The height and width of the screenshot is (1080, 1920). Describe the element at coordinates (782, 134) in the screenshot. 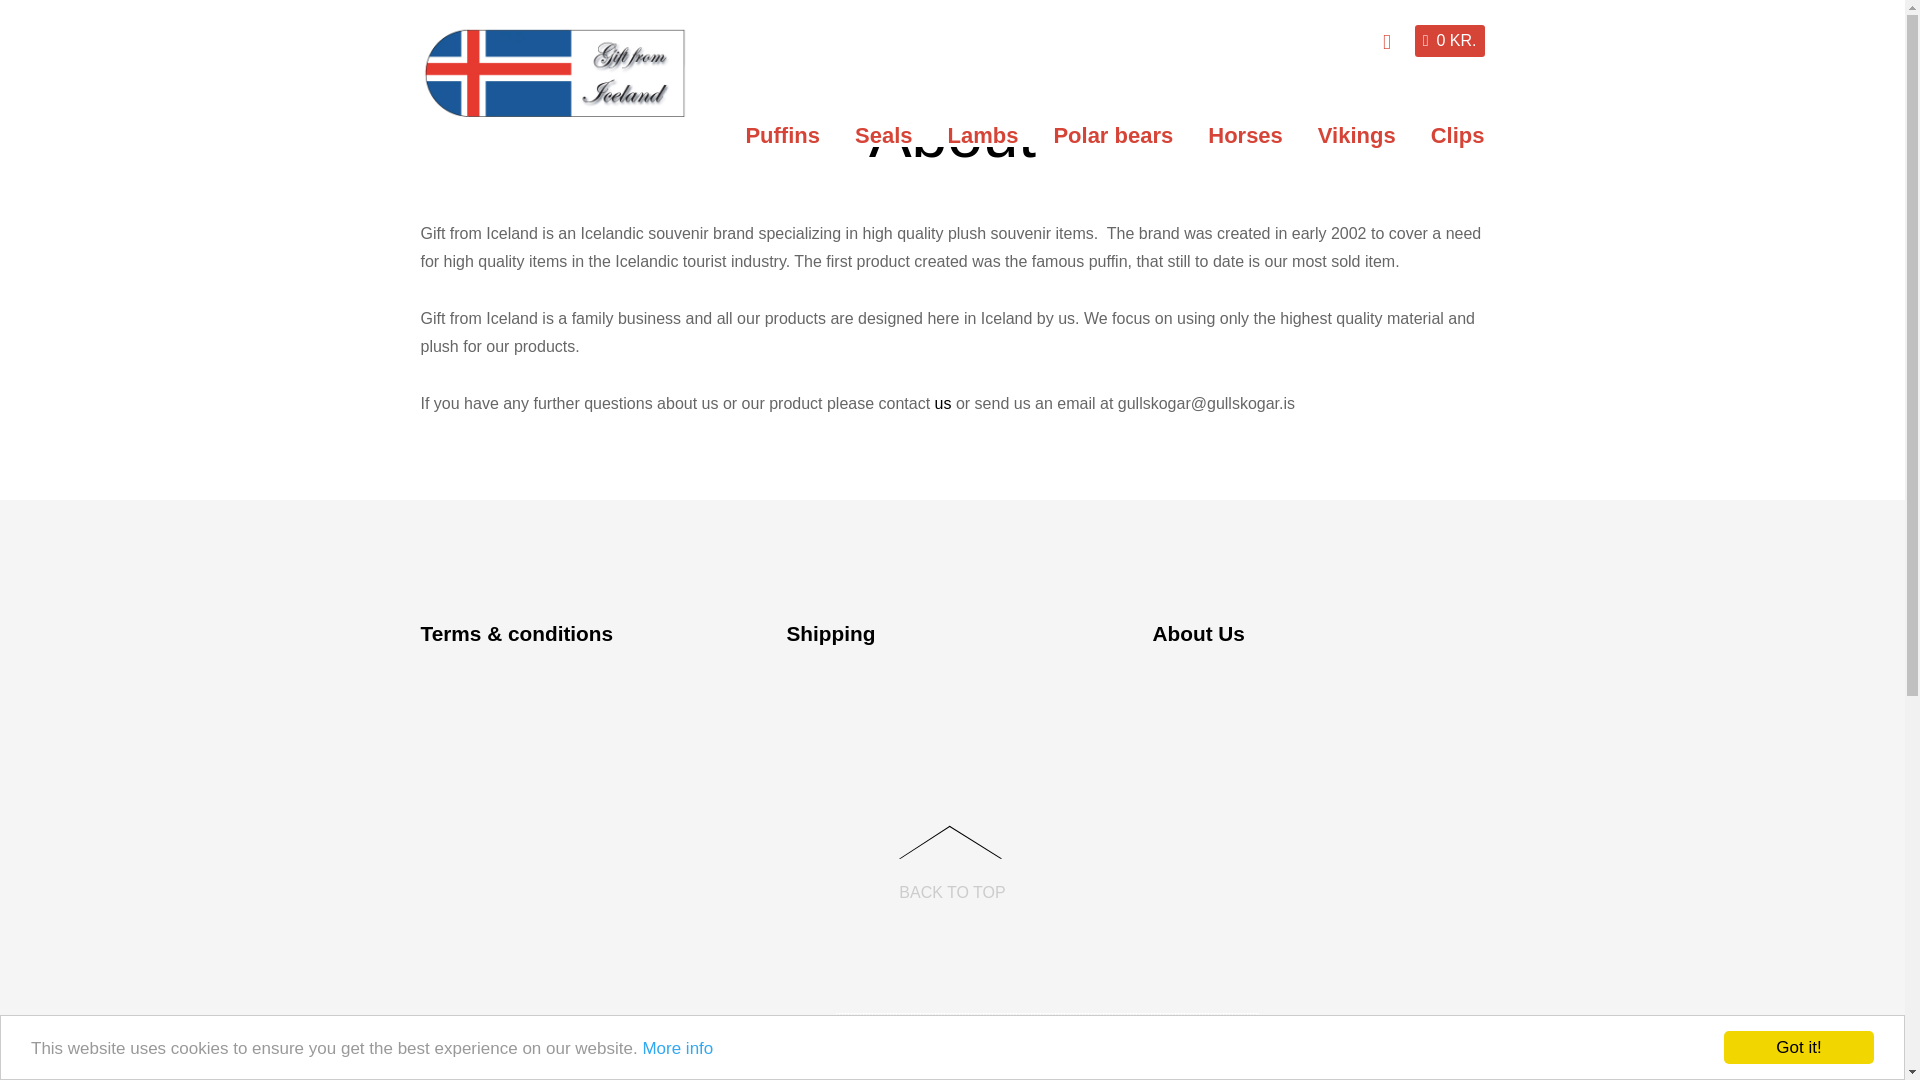

I see `Puffins` at that location.